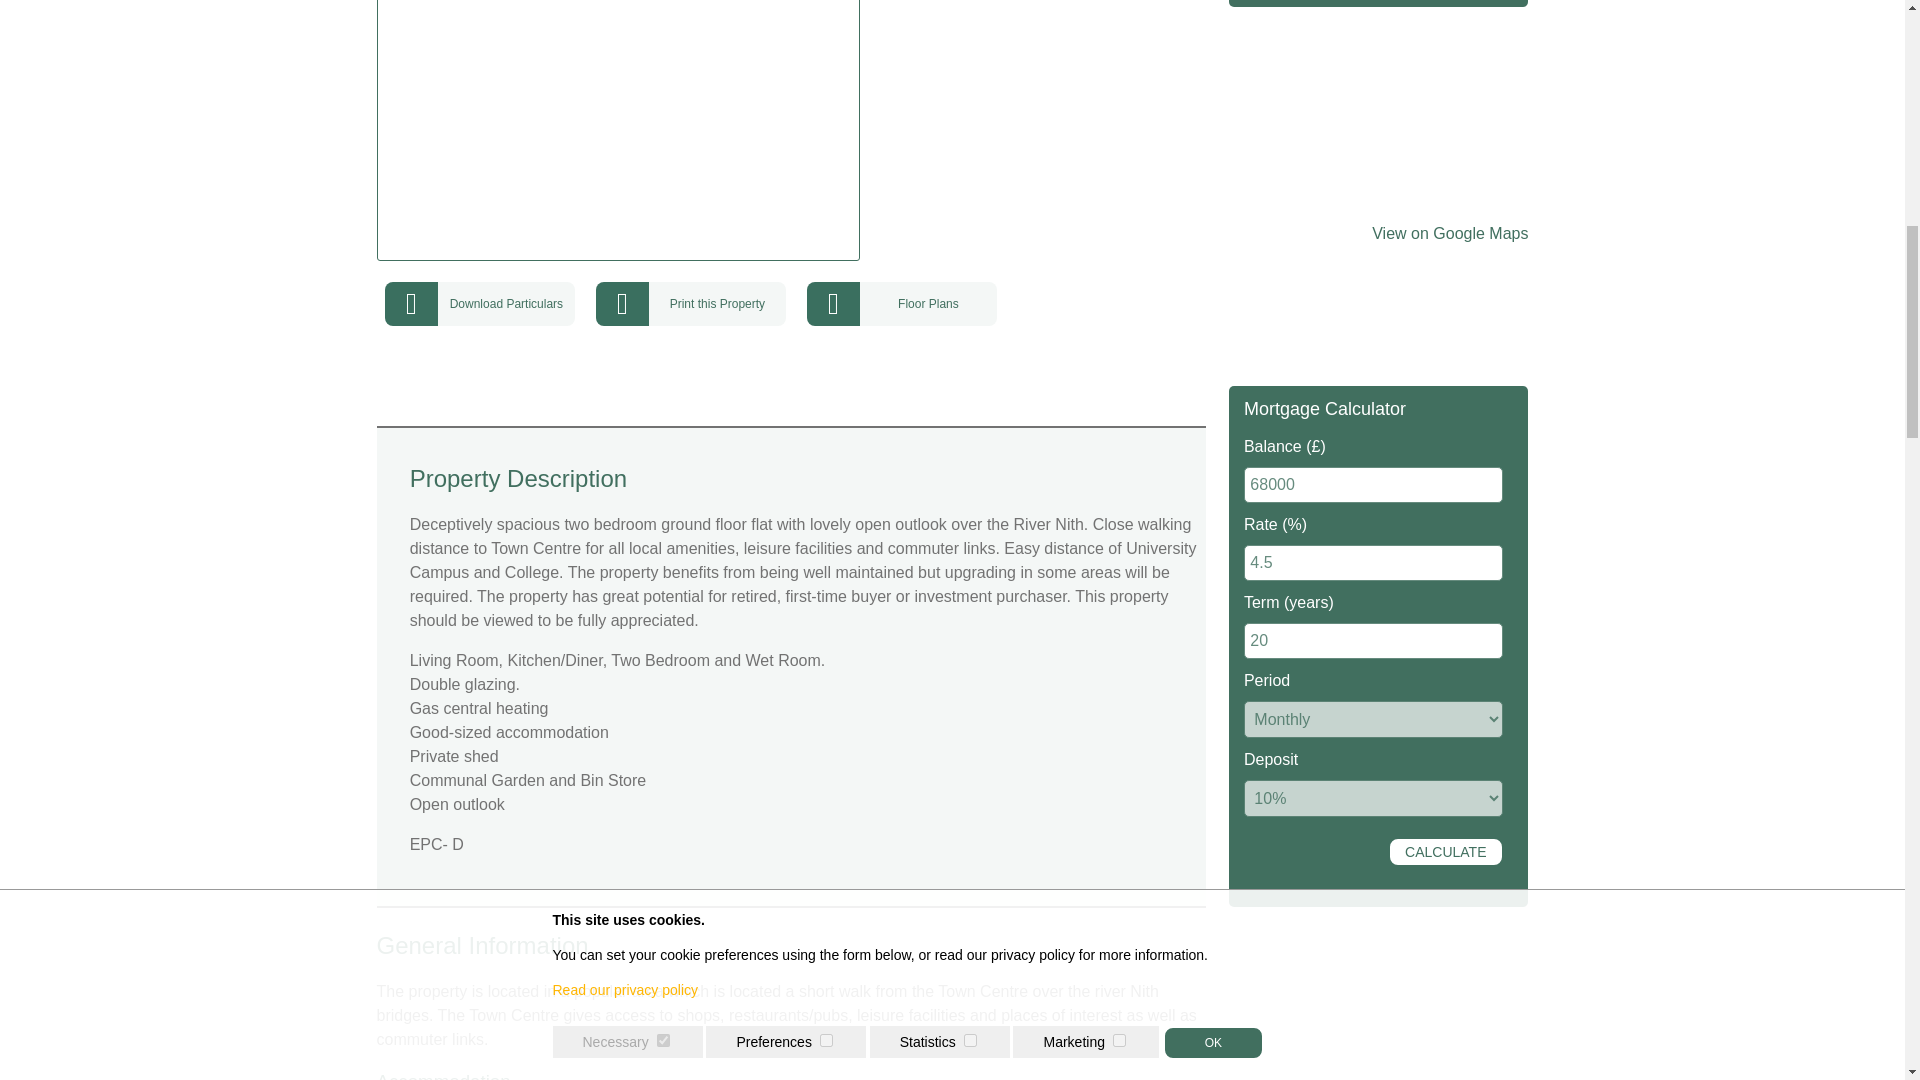 The height and width of the screenshot is (1080, 1920). Describe the element at coordinates (1374, 484) in the screenshot. I see `Balance` at that location.